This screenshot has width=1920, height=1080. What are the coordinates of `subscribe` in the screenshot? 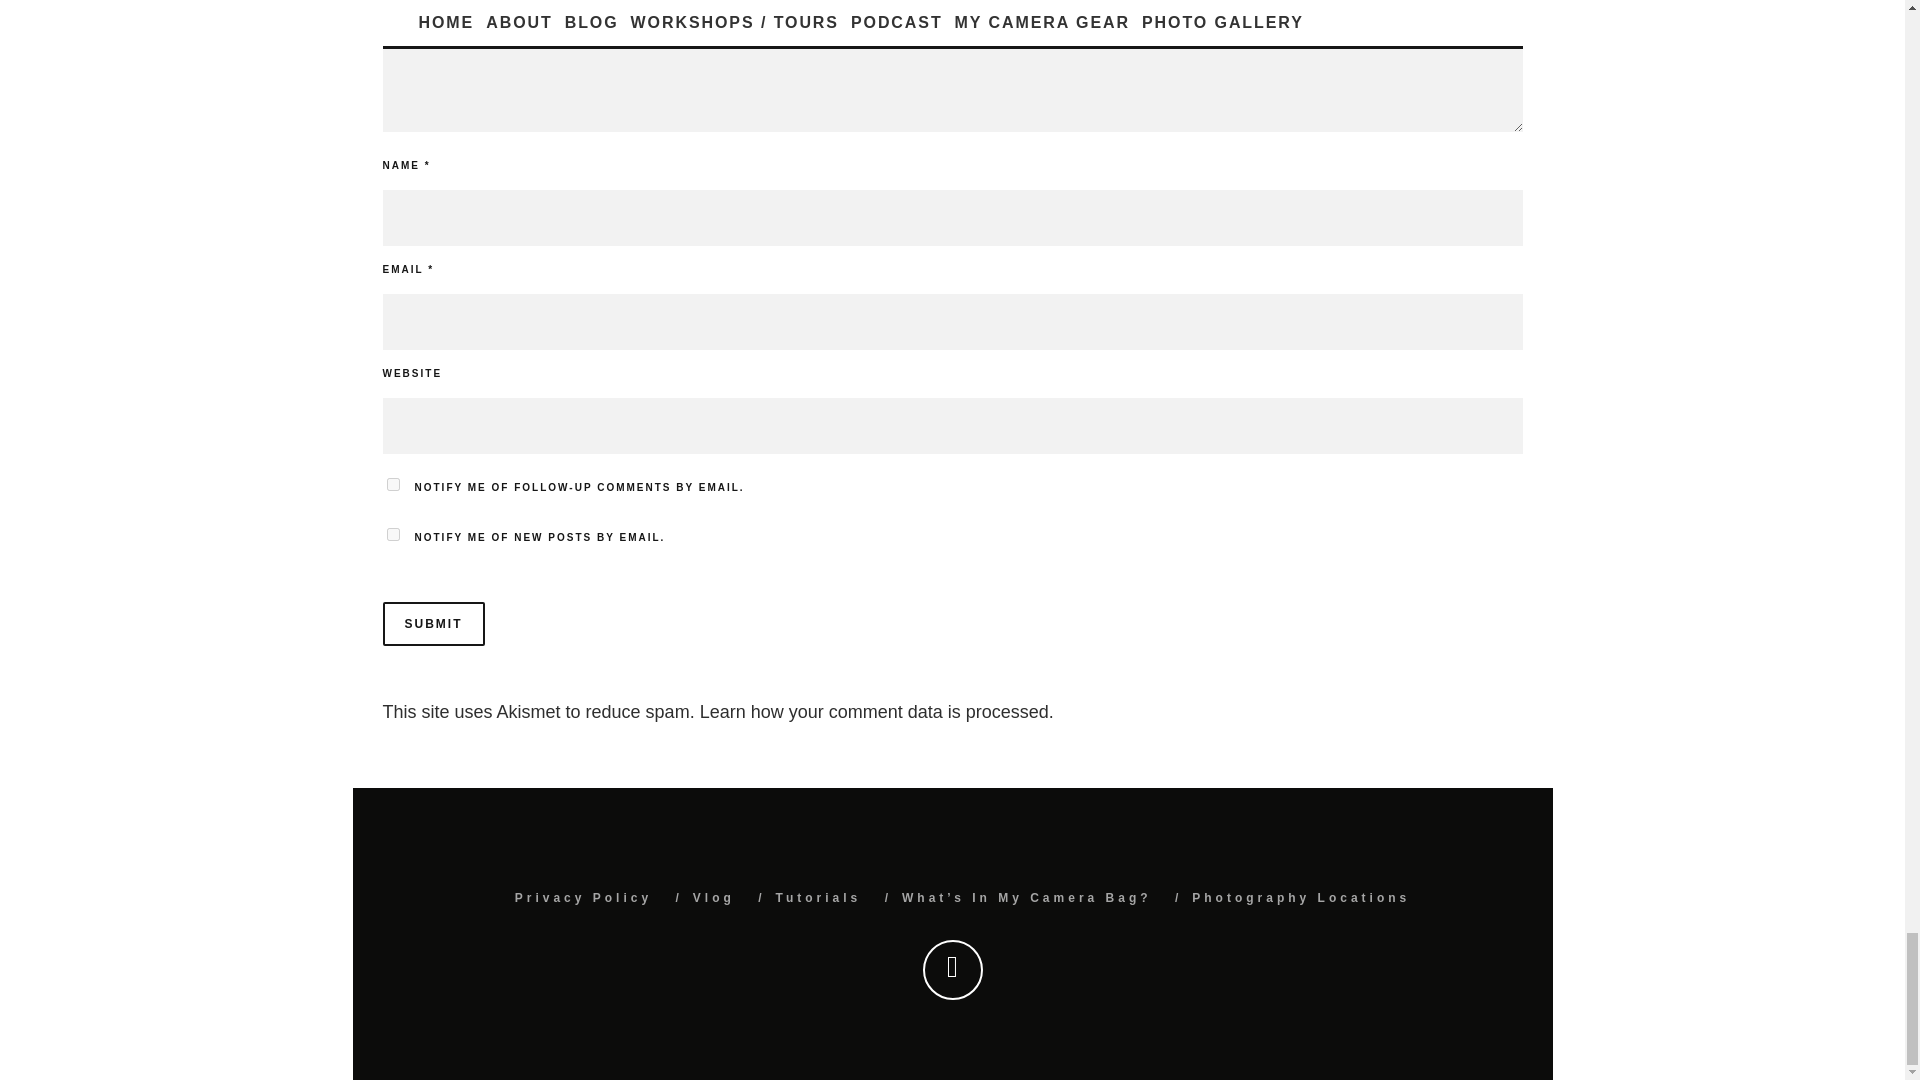 It's located at (392, 484).